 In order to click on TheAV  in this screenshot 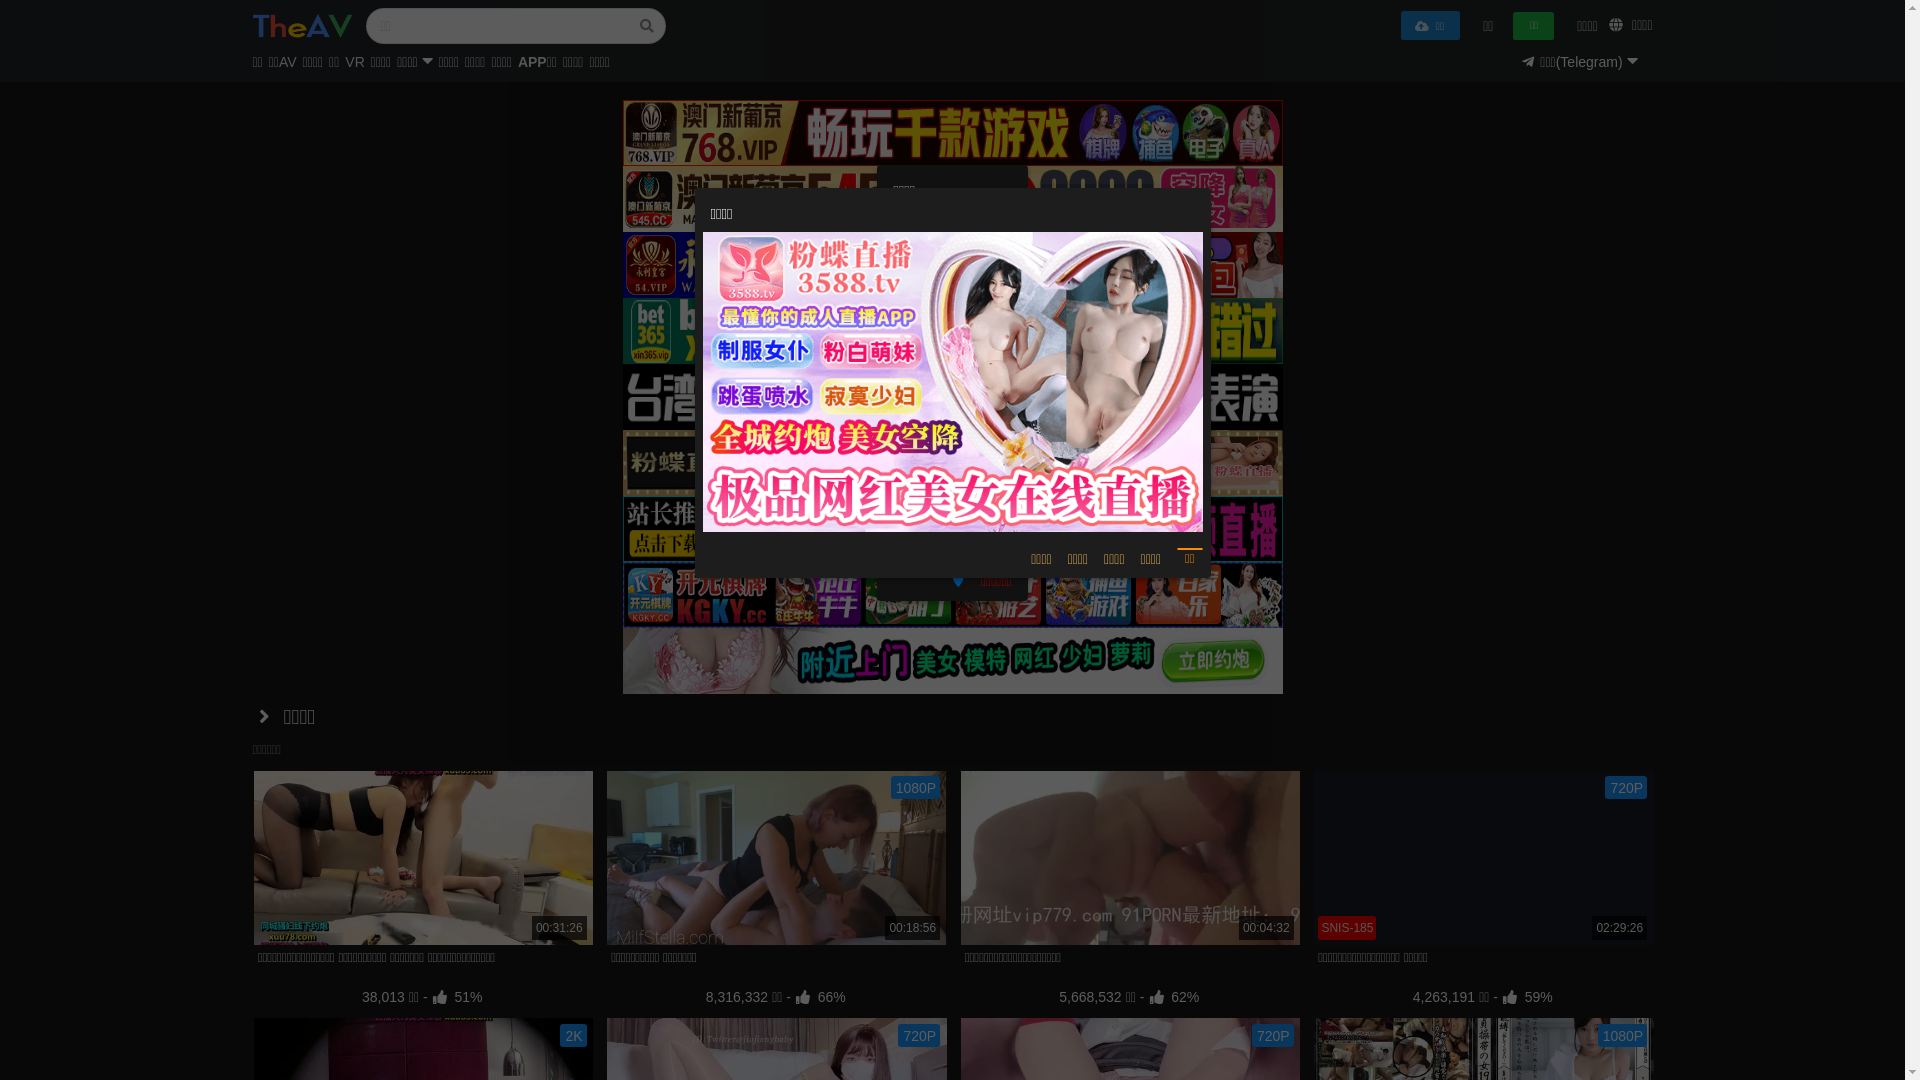, I will do `click(302, 26)`.